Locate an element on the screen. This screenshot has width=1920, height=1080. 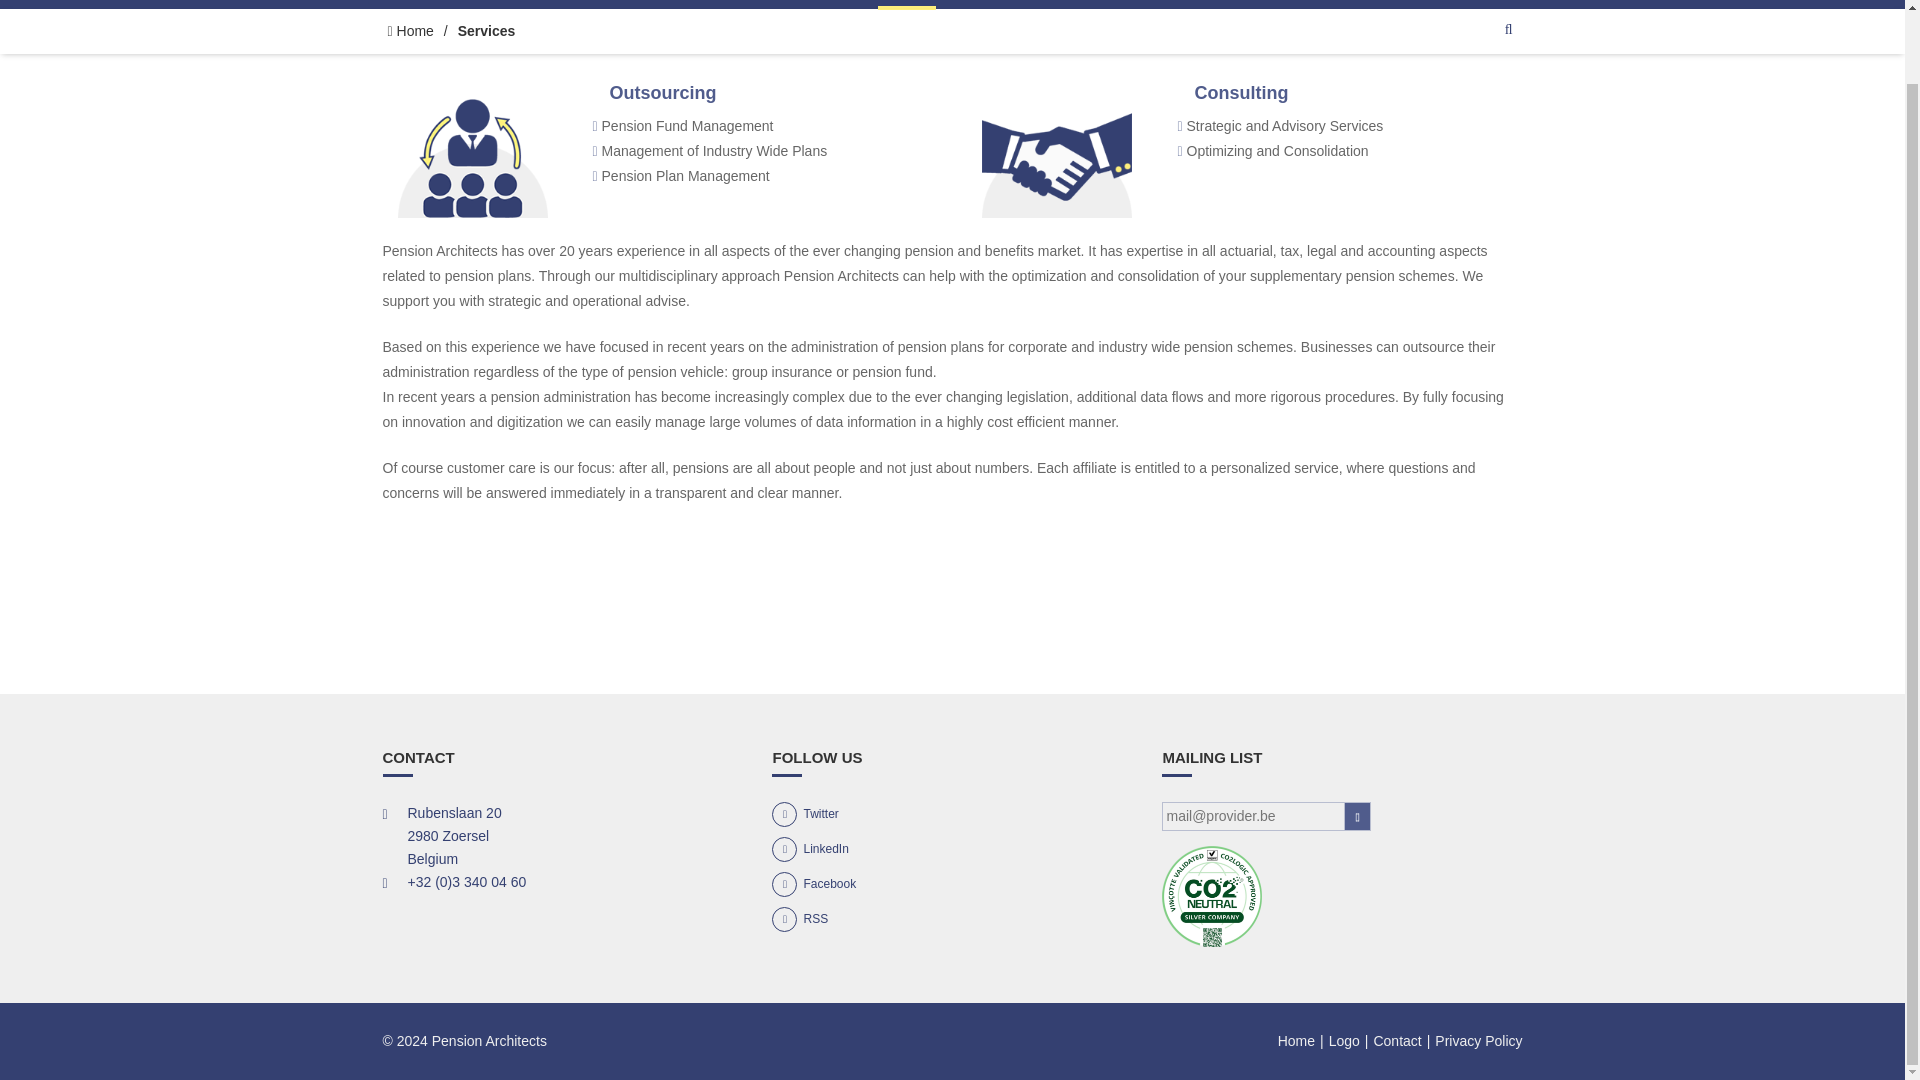
Facebook is located at coordinates (814, 884).